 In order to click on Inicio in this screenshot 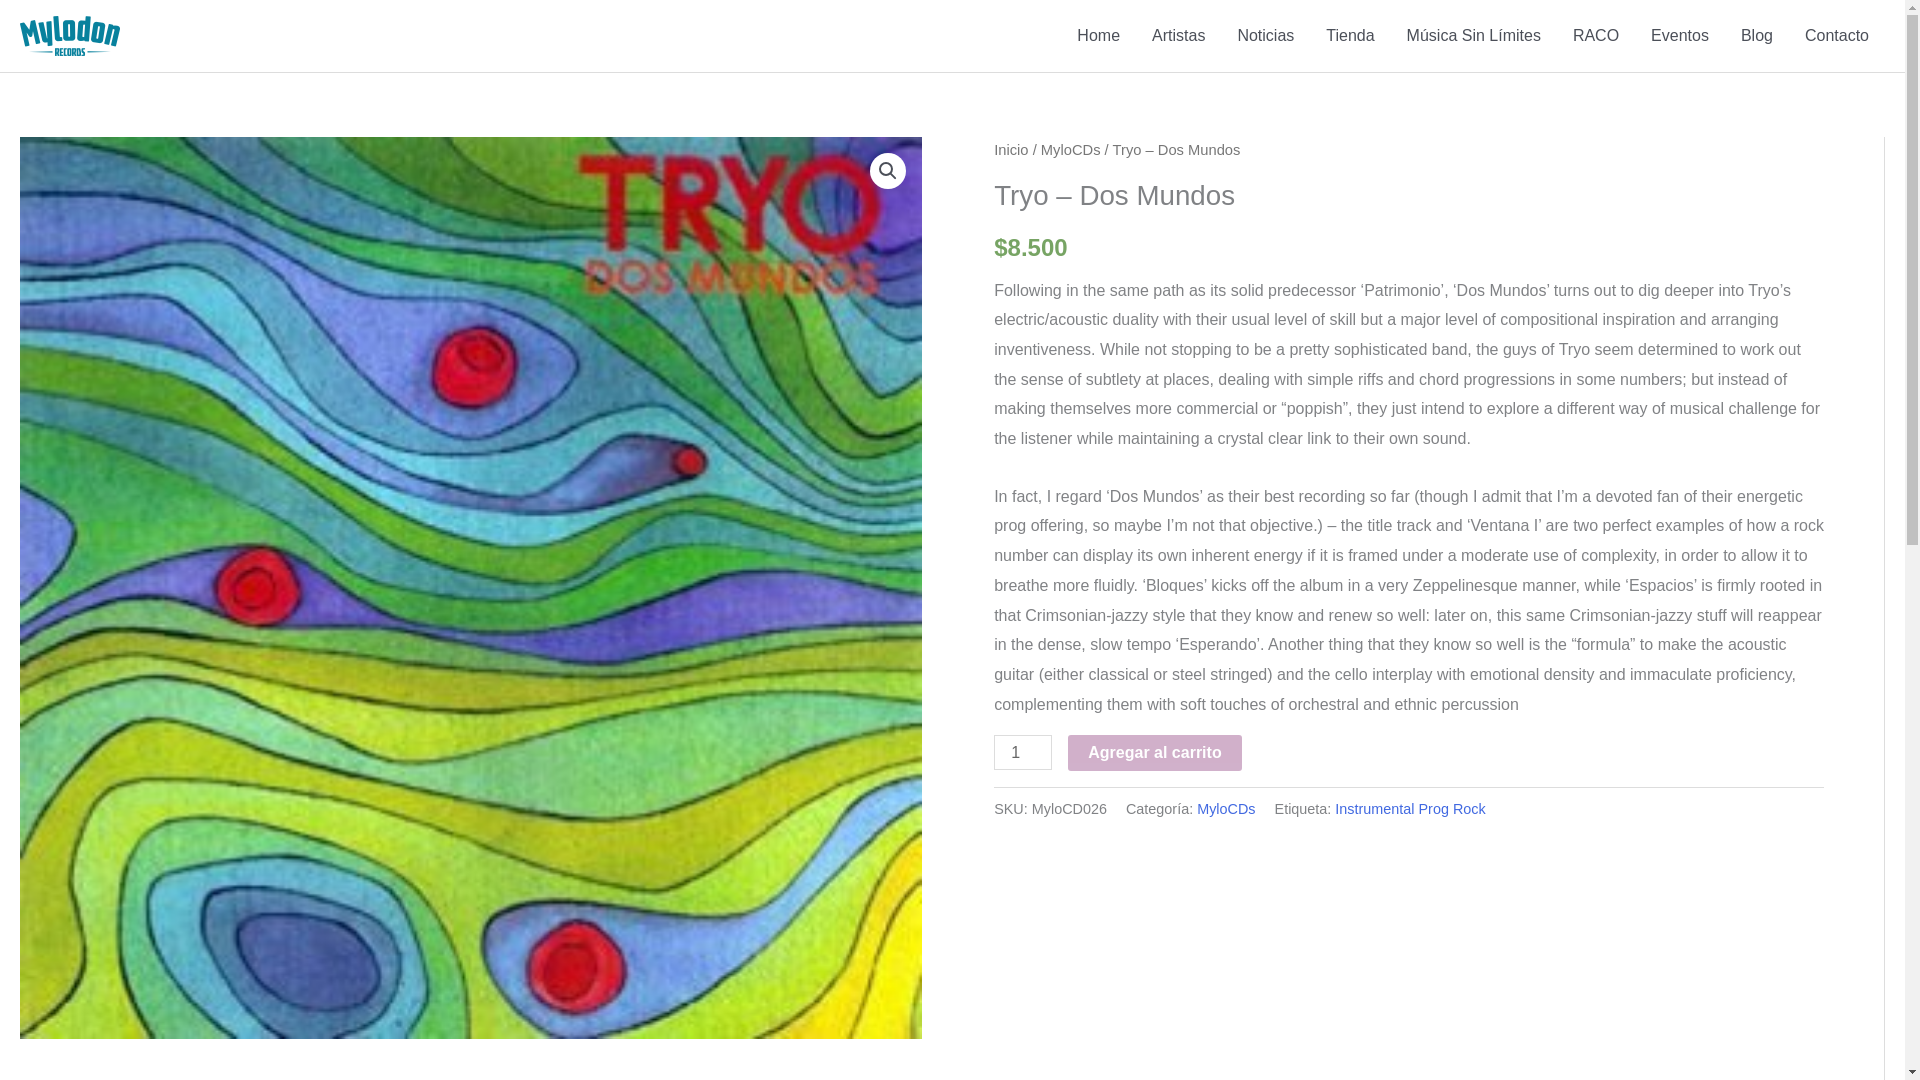, I will do `click(1010, 149)`.